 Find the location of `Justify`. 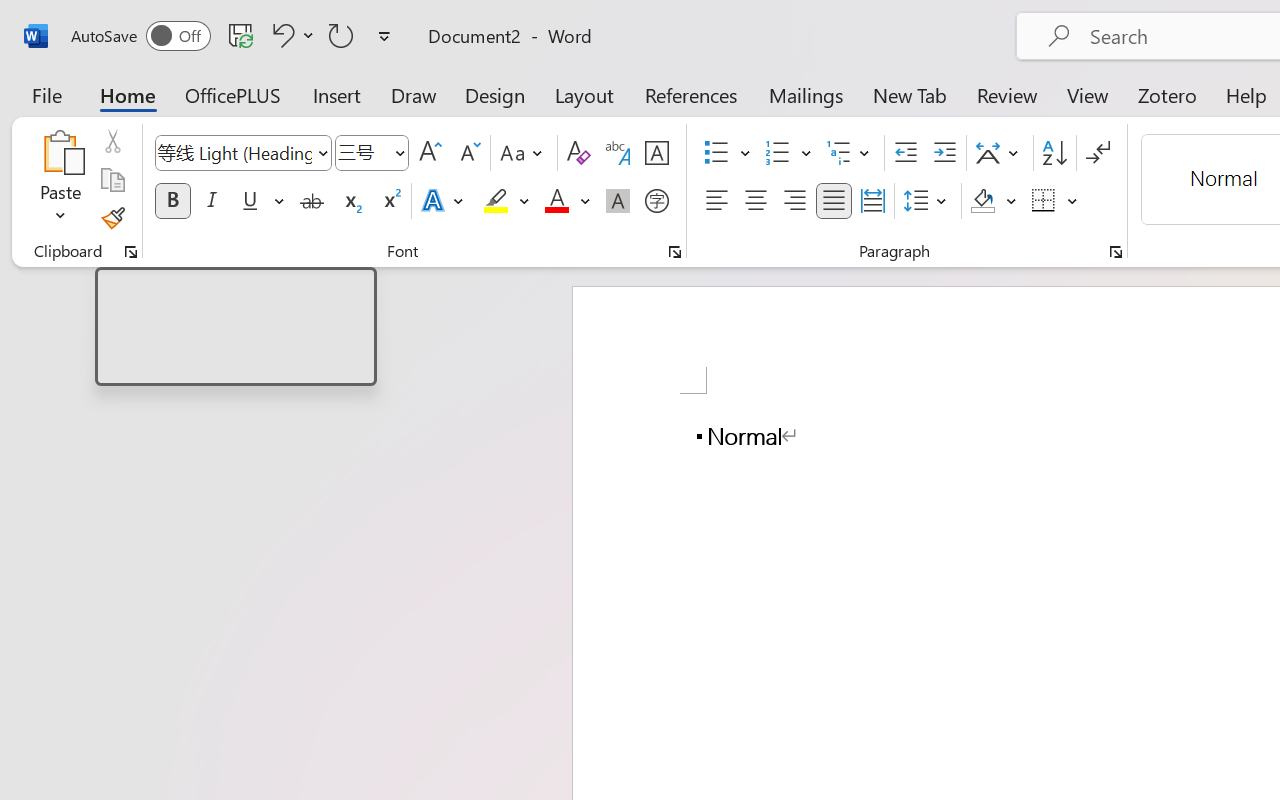

Justify is located at coordinates (834, 201).